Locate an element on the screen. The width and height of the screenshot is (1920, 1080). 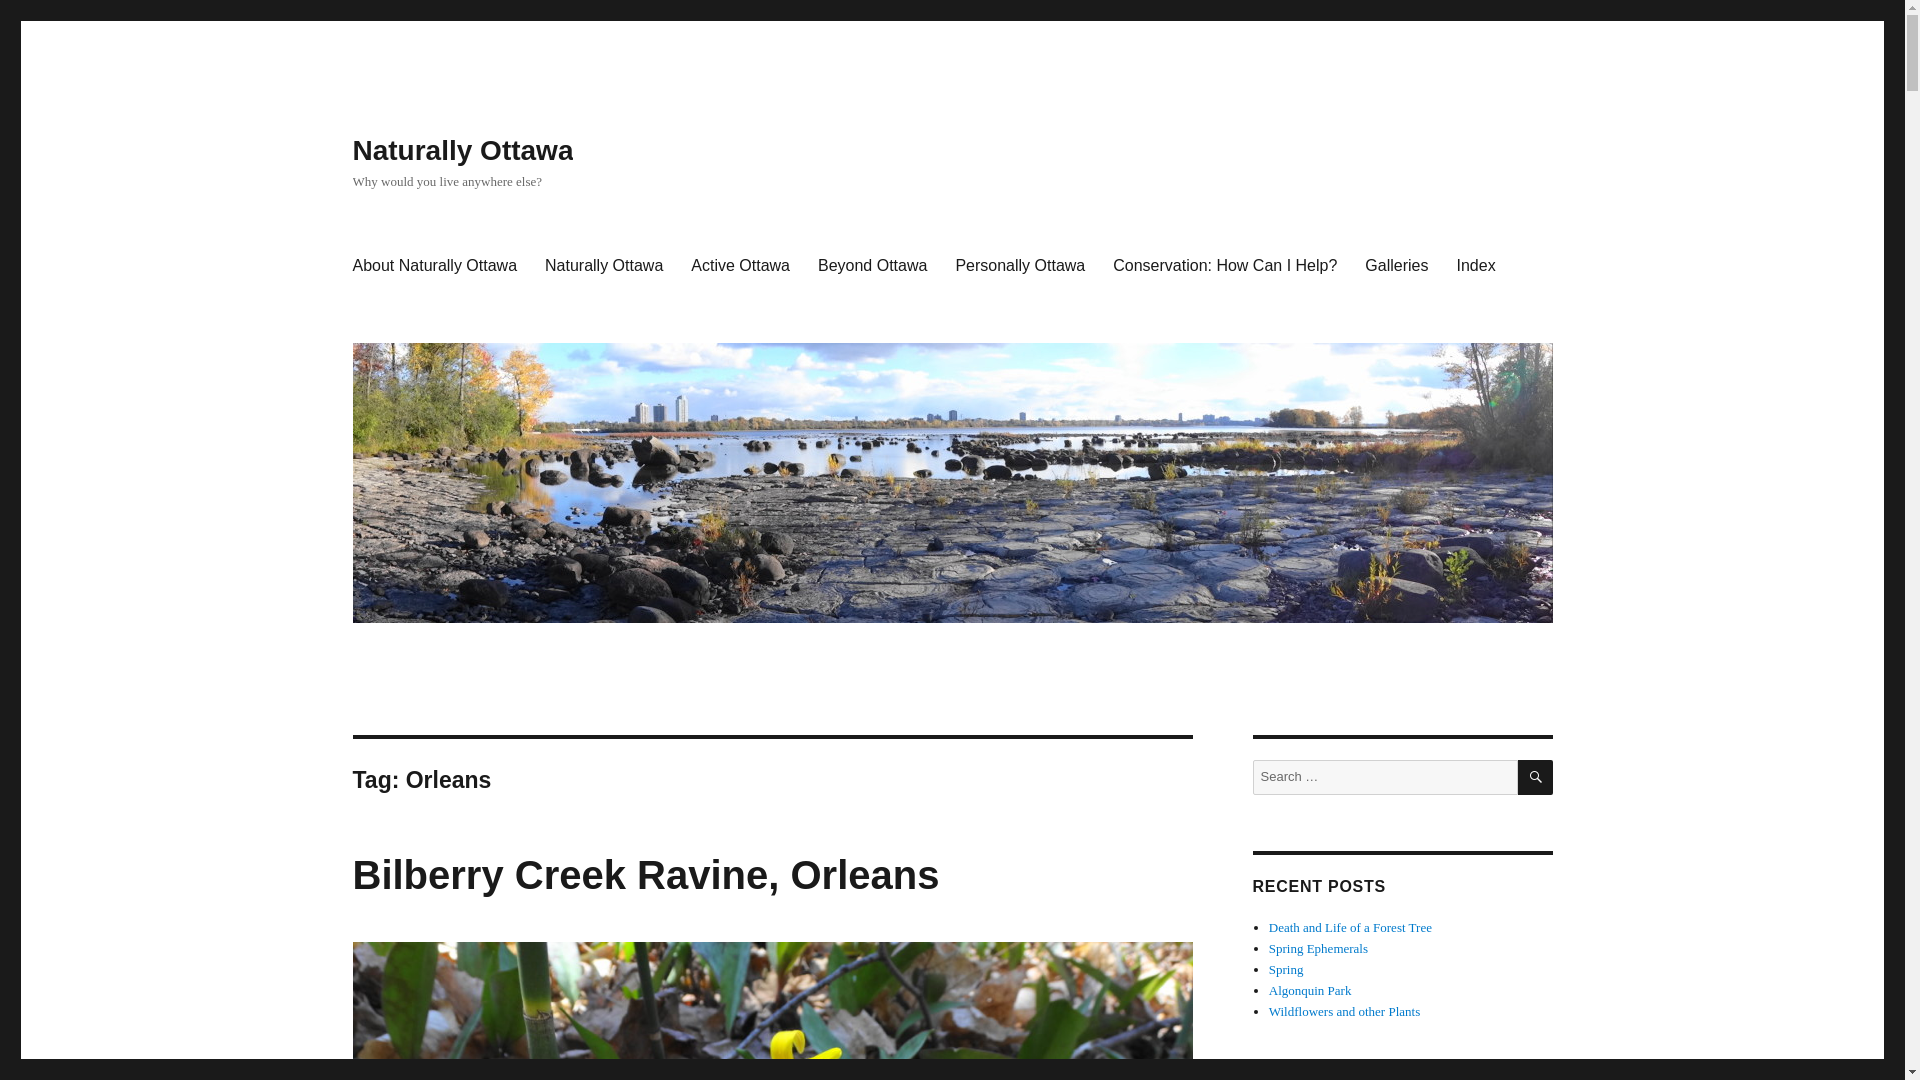
Spring Ephemerals is located at coordinates (1318, 948).